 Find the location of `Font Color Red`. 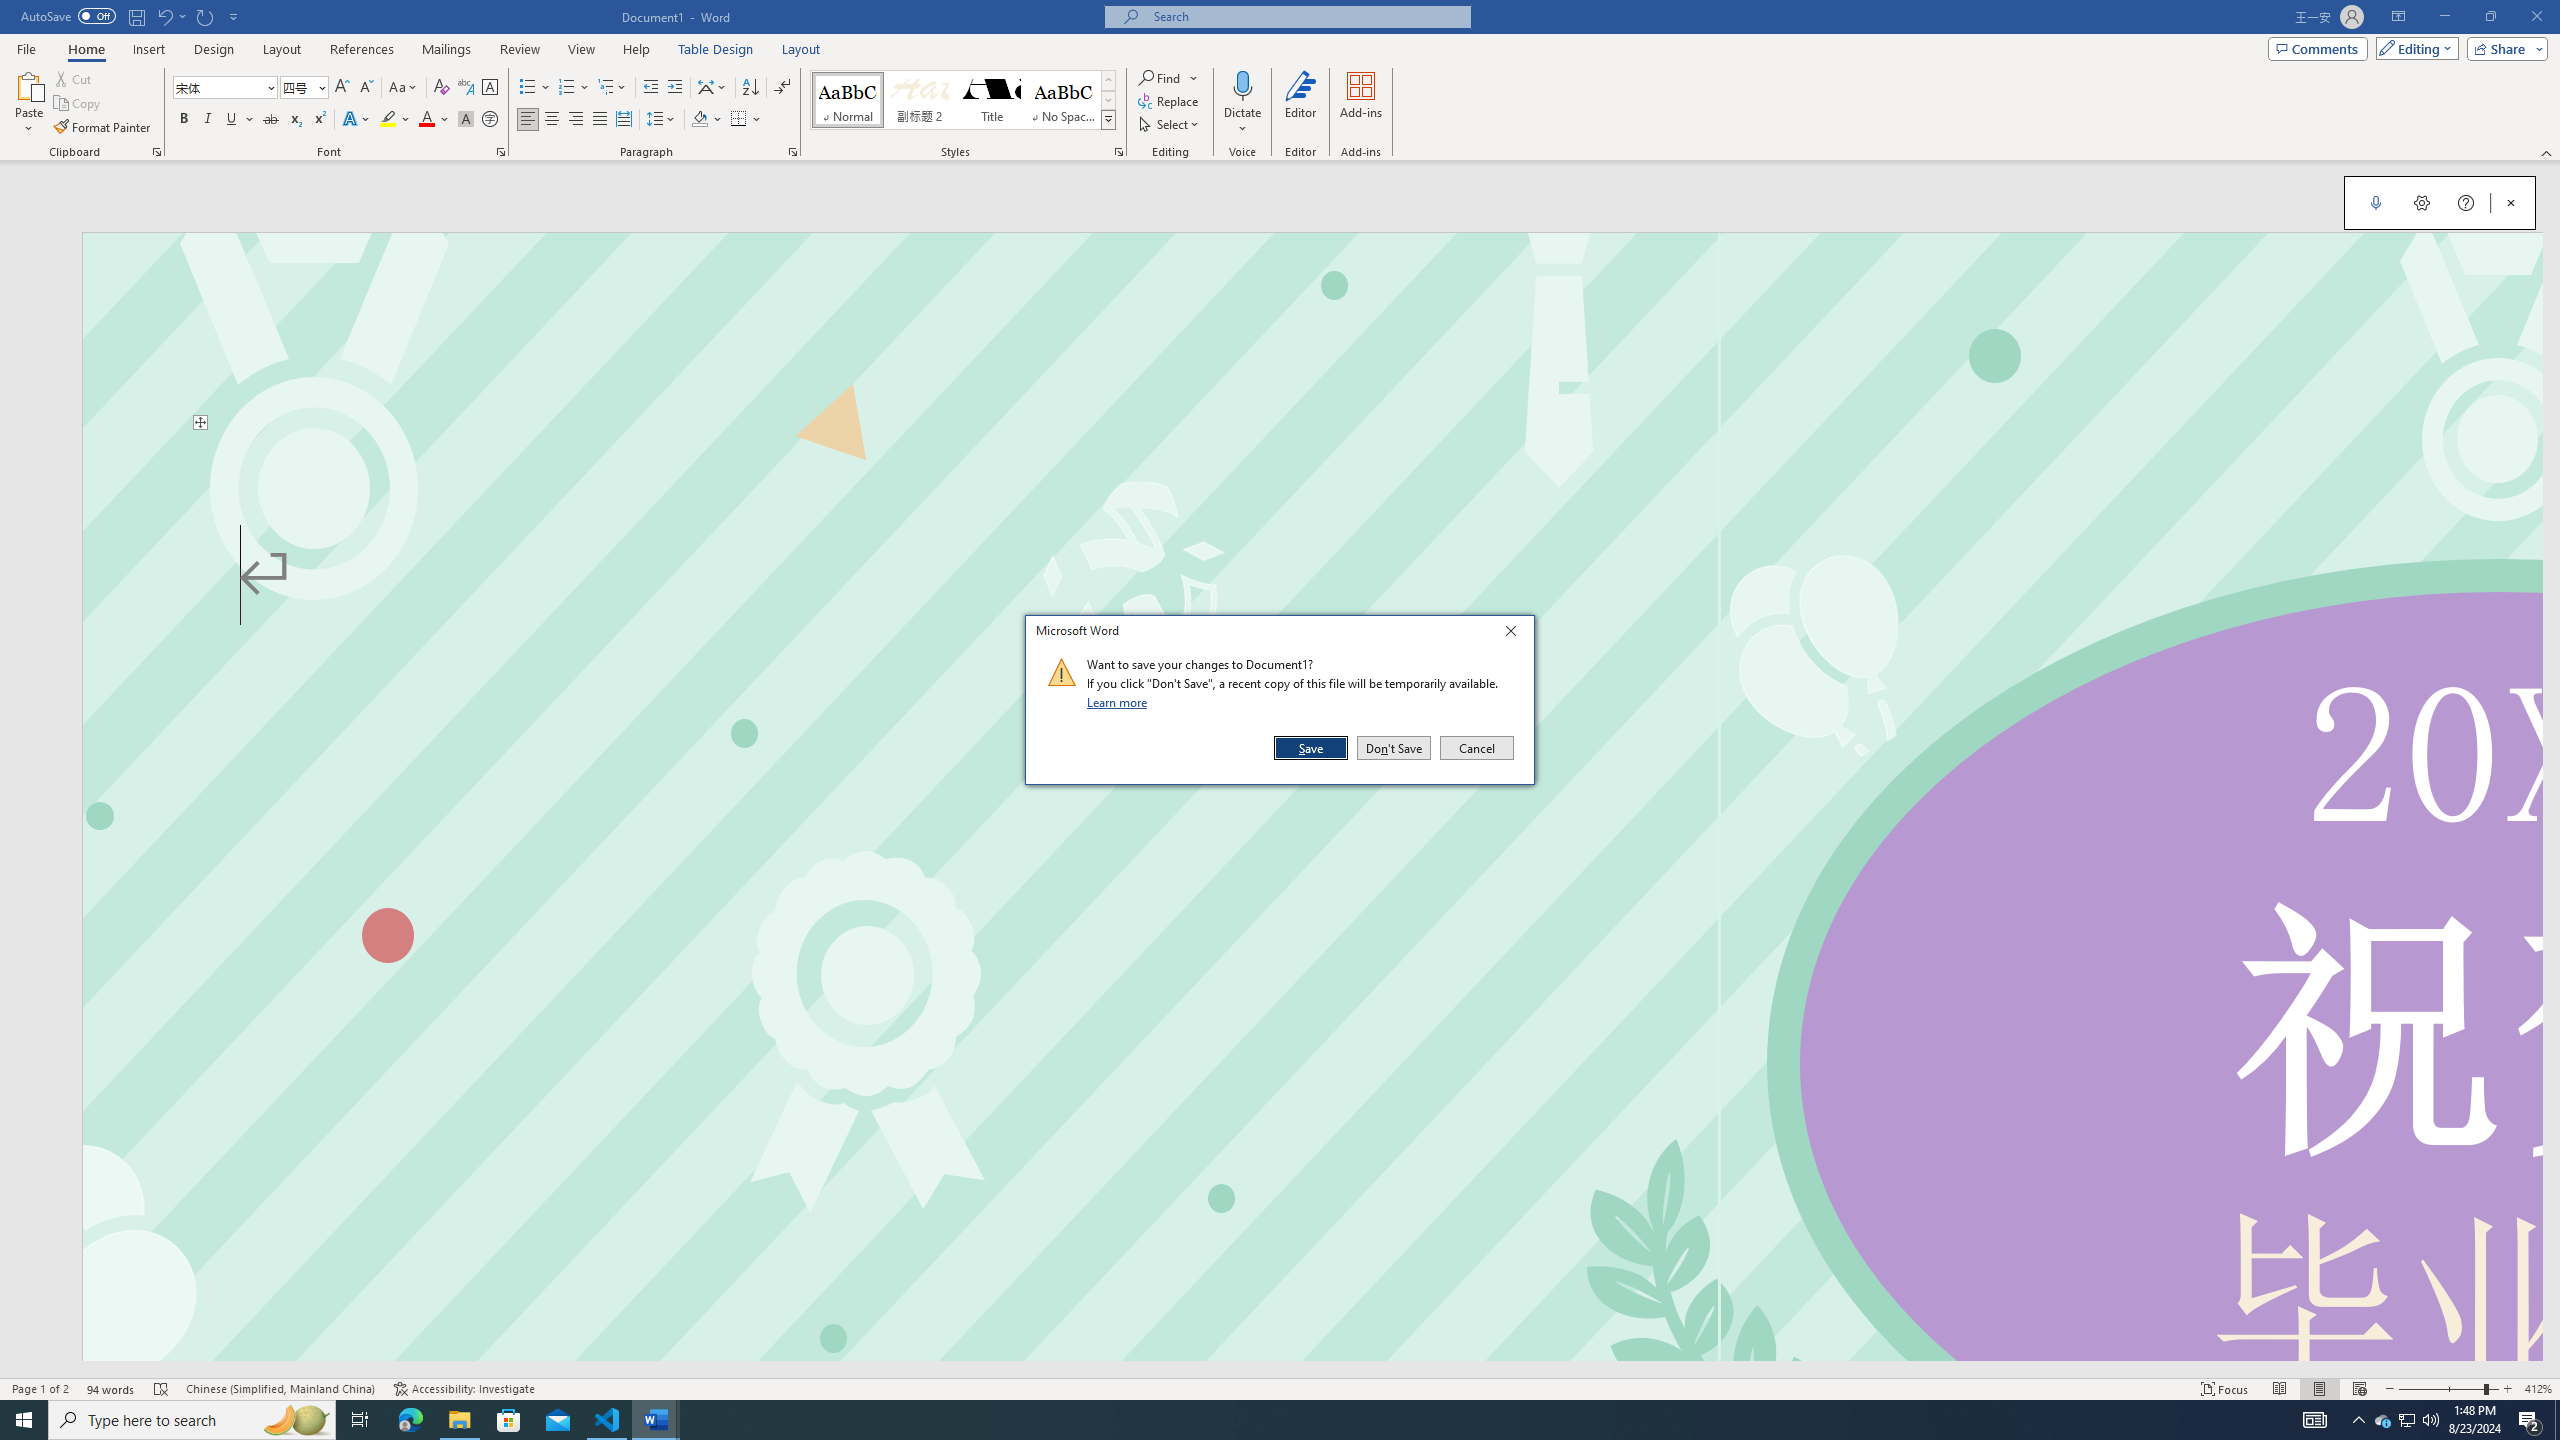

Font Color Red is located at coordinates (426, 120).